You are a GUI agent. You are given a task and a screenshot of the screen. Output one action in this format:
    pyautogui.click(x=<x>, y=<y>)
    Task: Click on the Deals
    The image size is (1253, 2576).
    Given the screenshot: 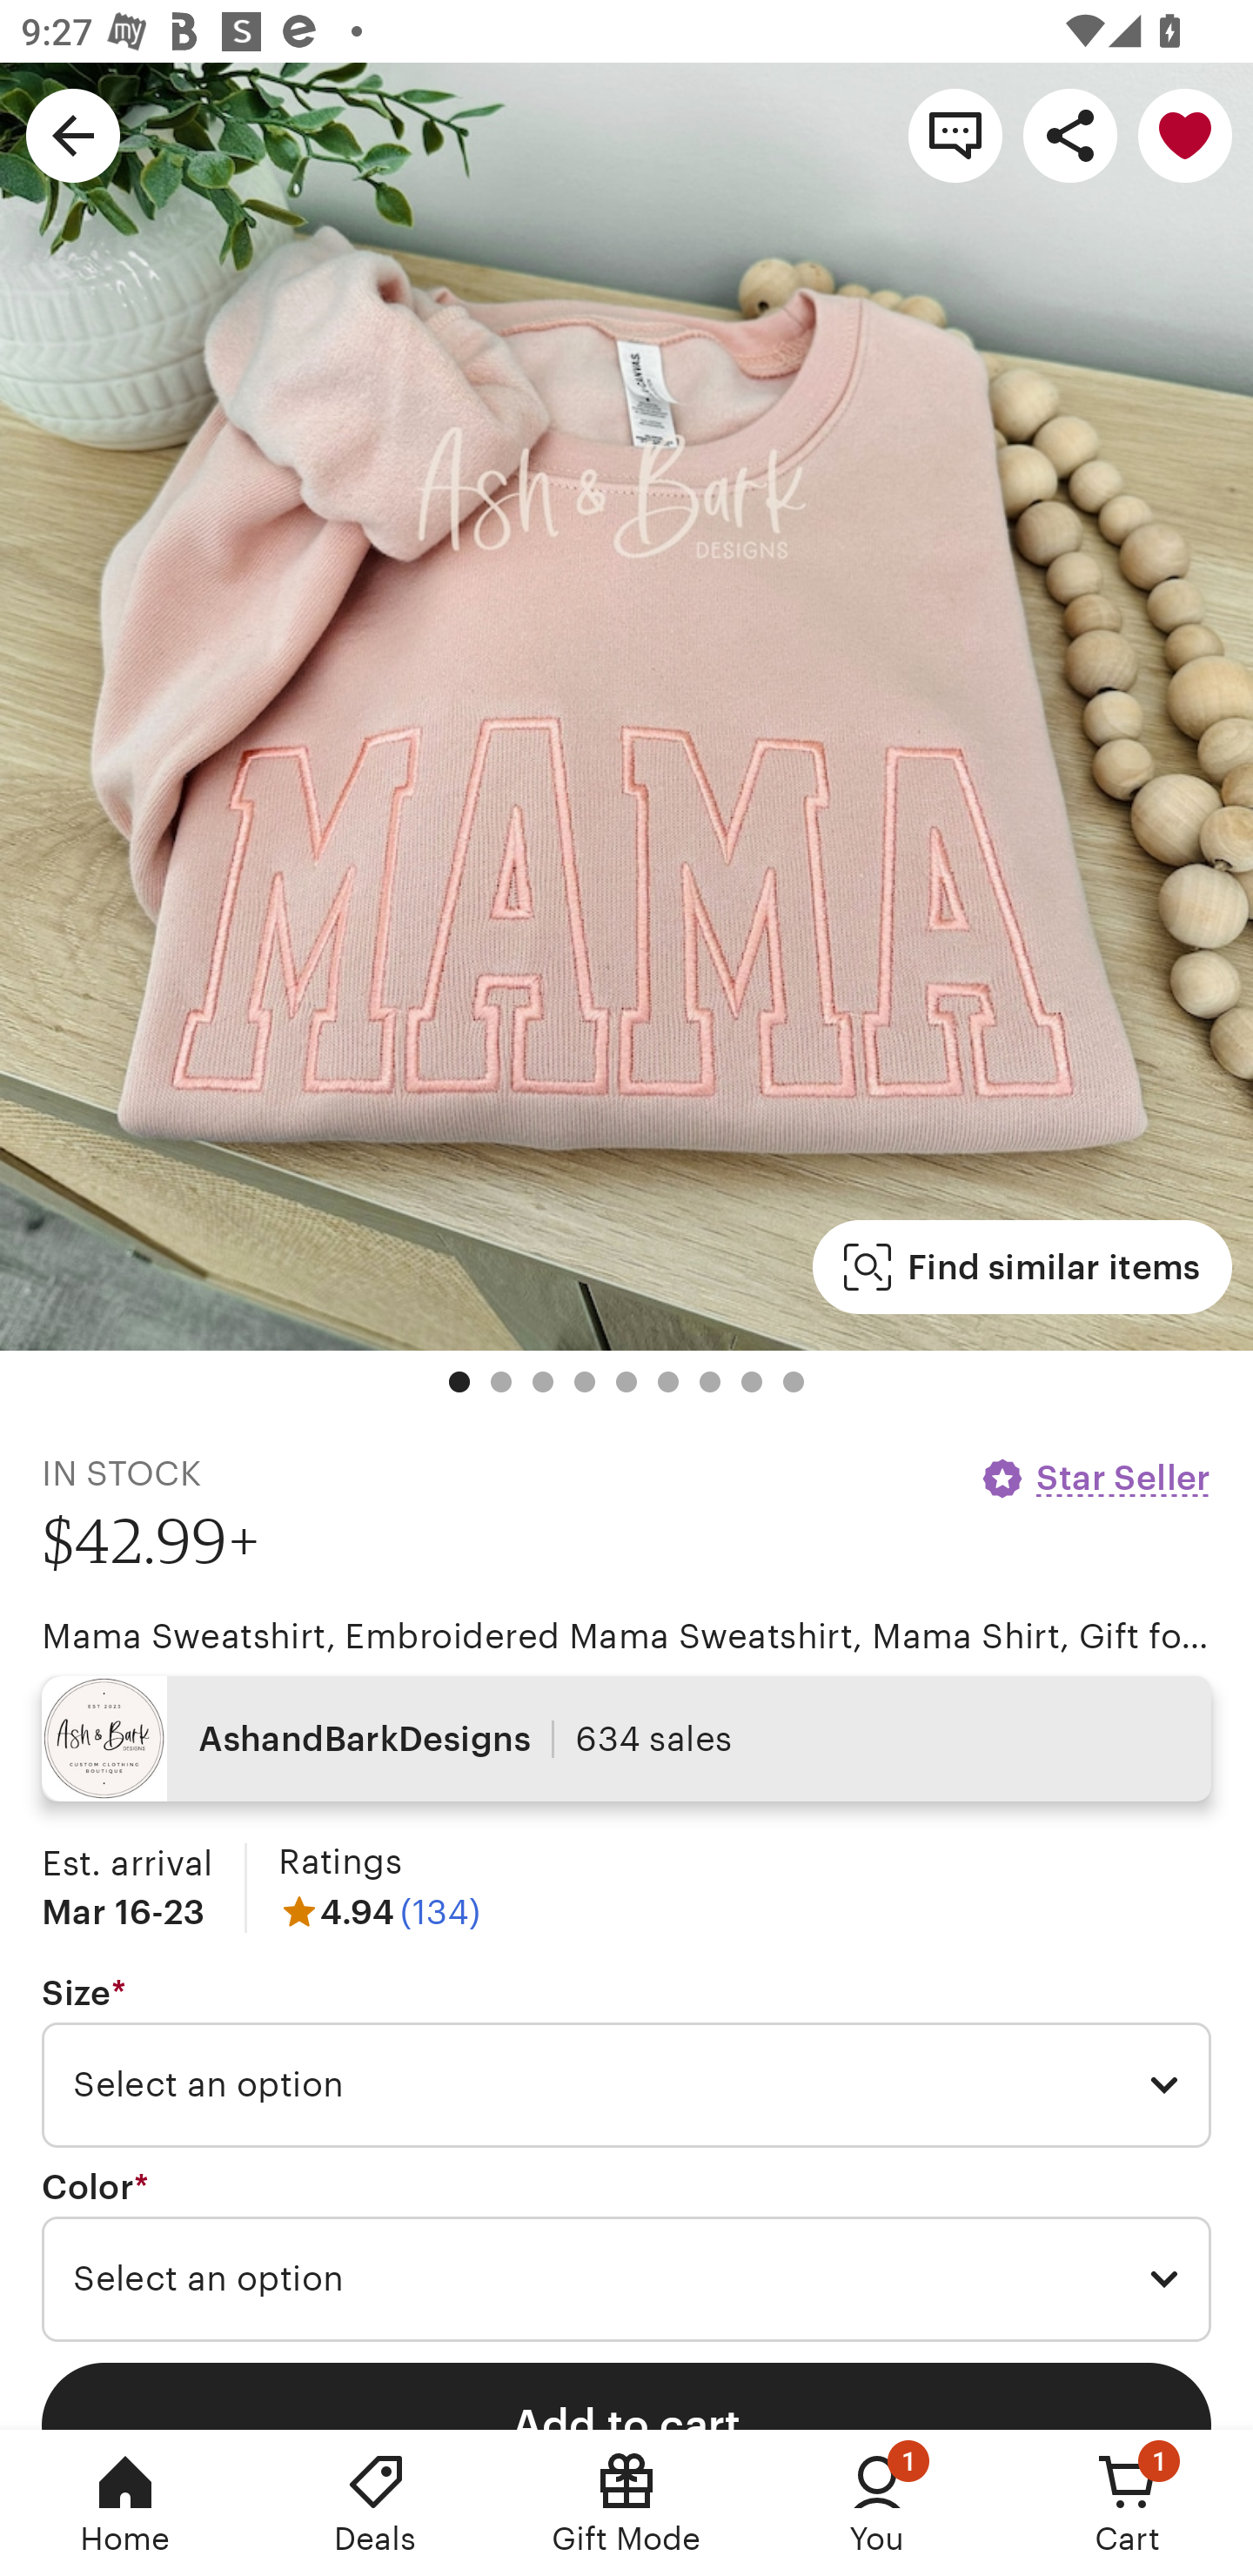 What is the action you would take?
    pyautogui.click(x=376, y=2503)
    